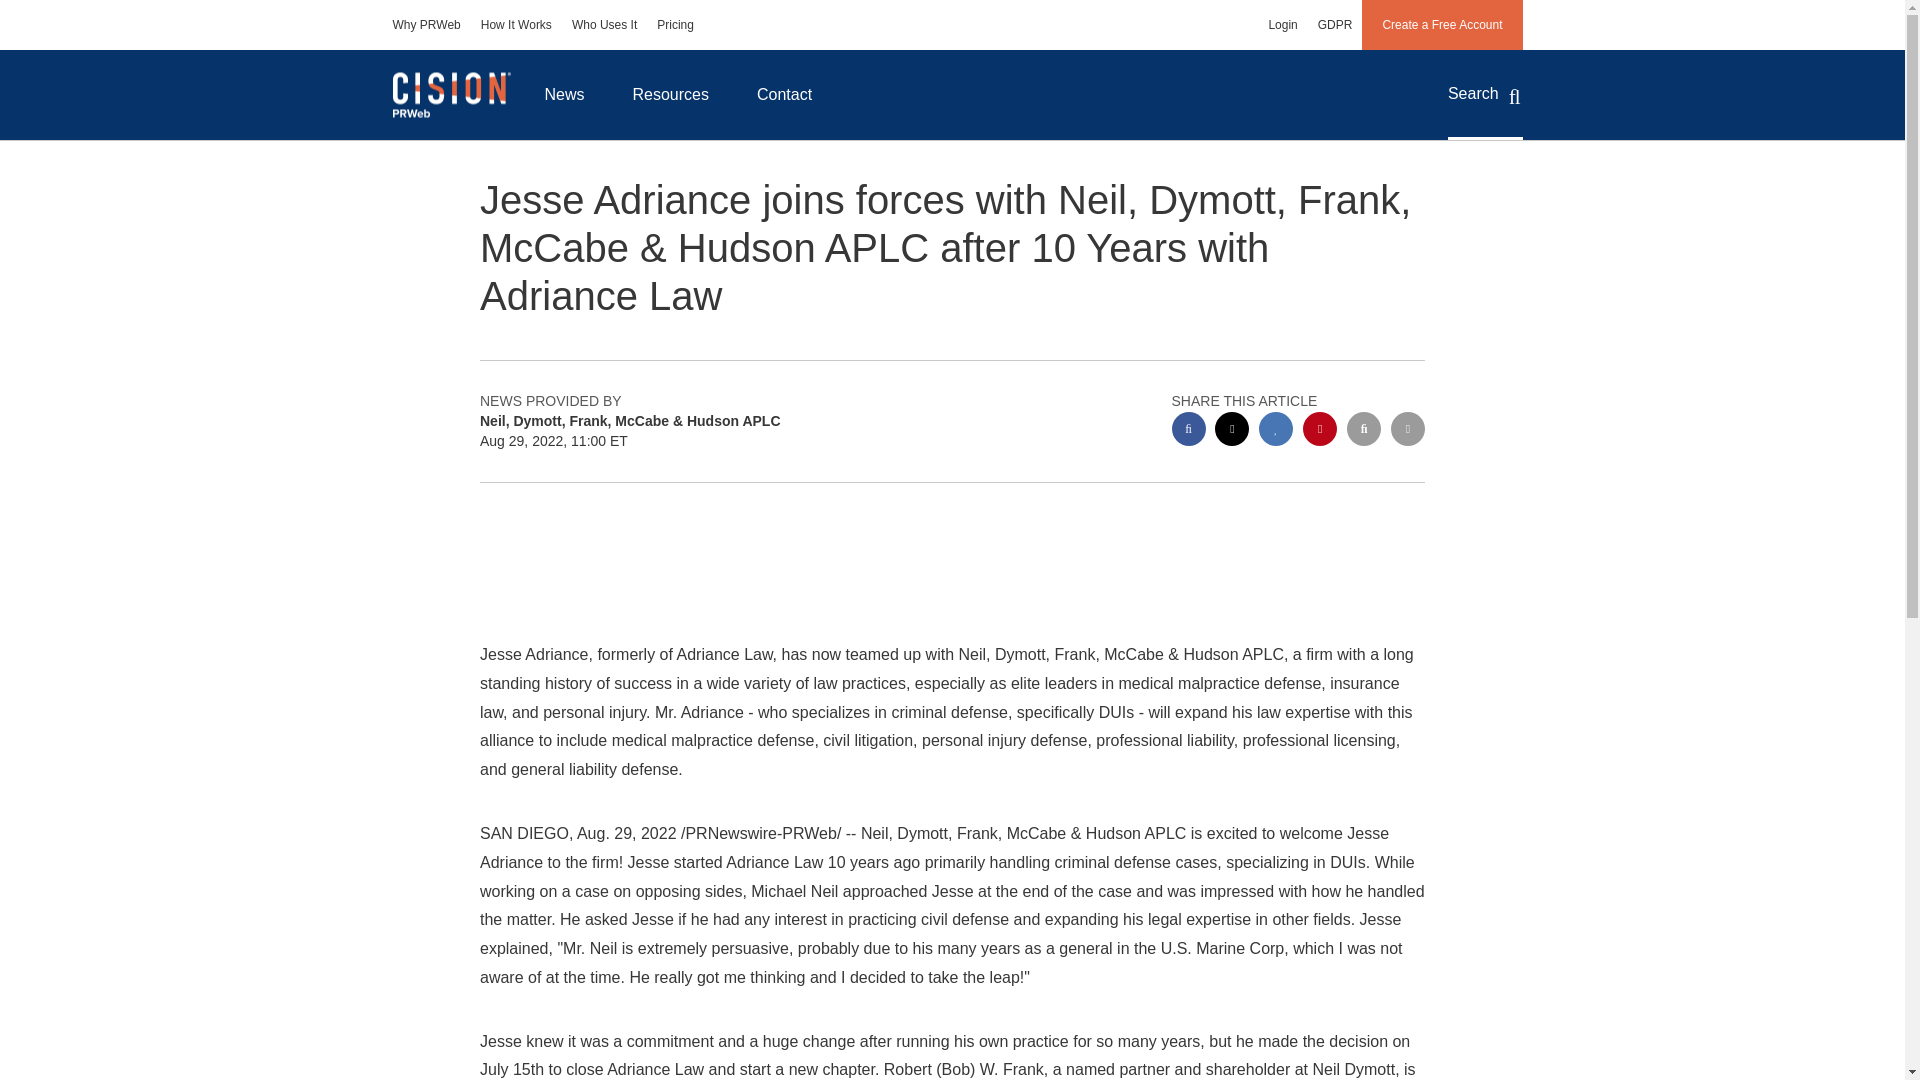 This screenshot has width=1920, height=1080. I want to click on Login, so click(1282, 24).